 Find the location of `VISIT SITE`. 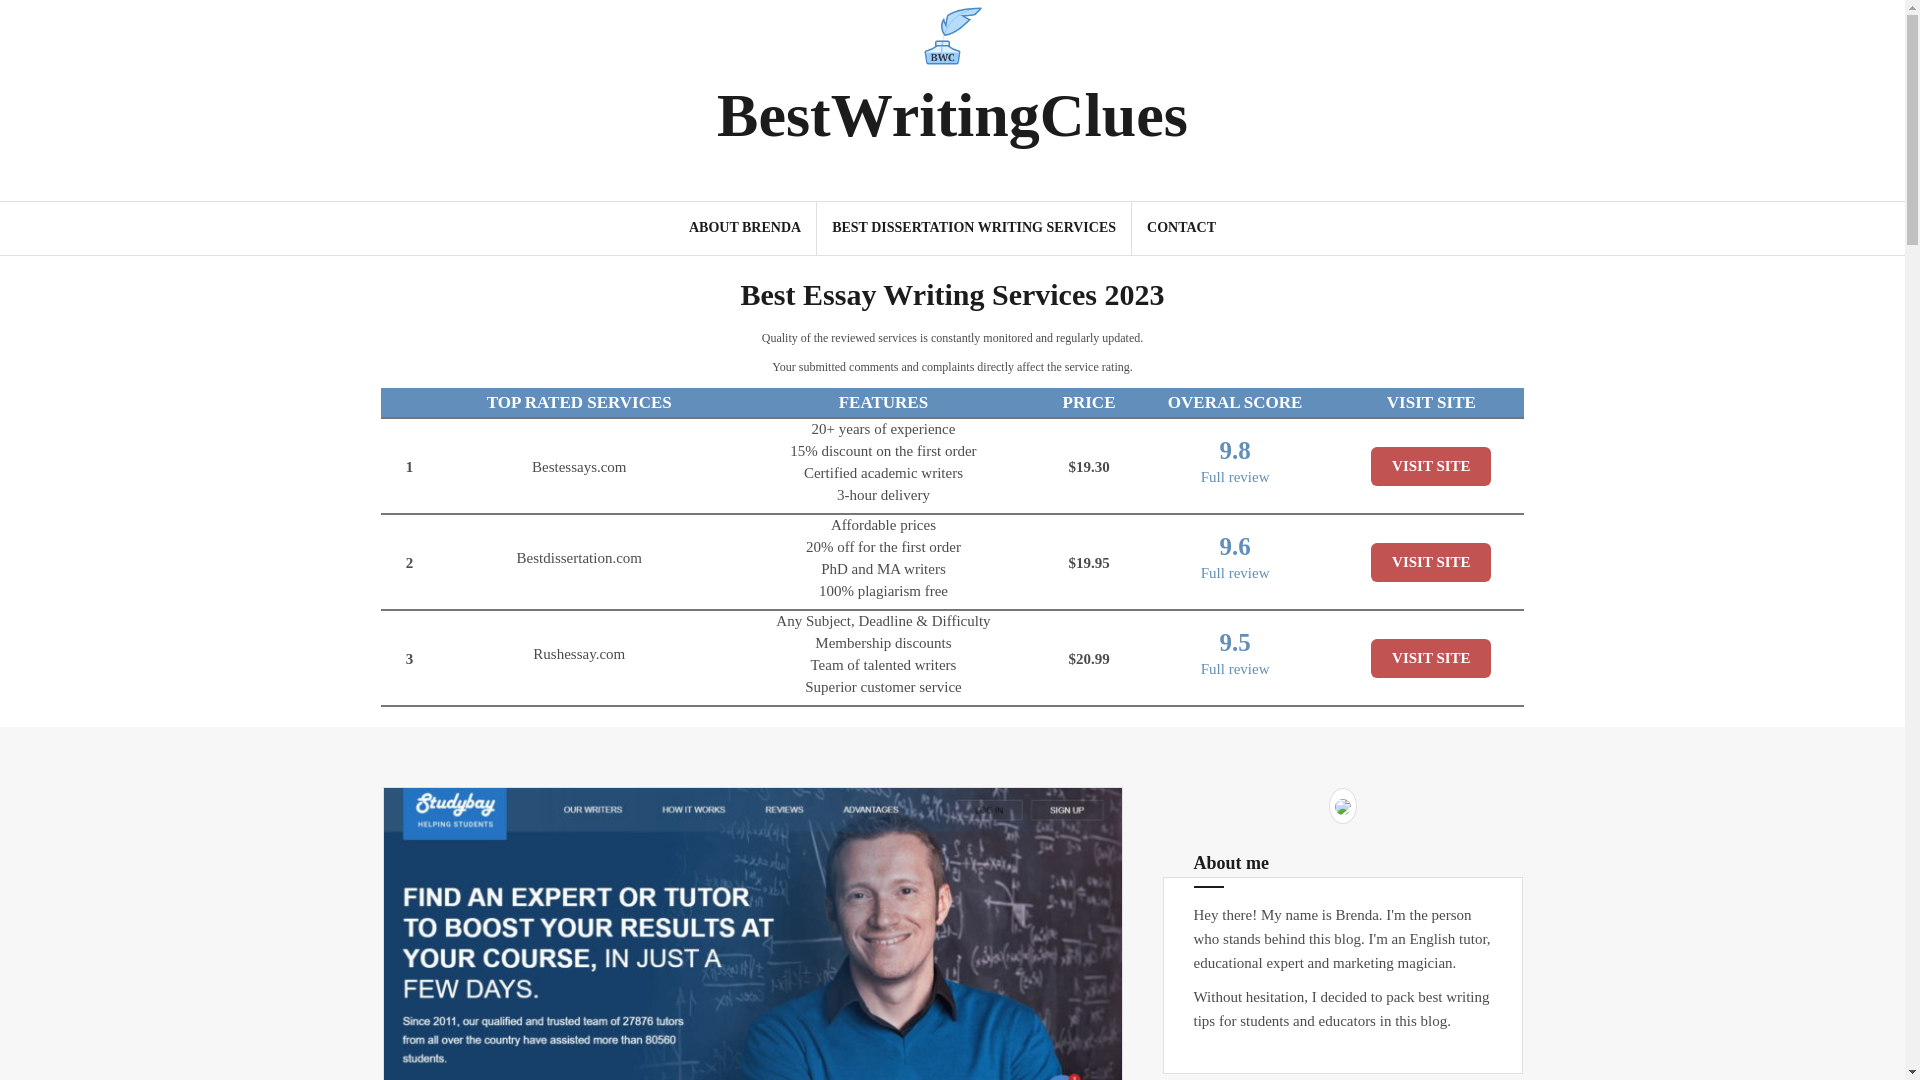

VISIT SITE is located at coordinates (1430, 562).